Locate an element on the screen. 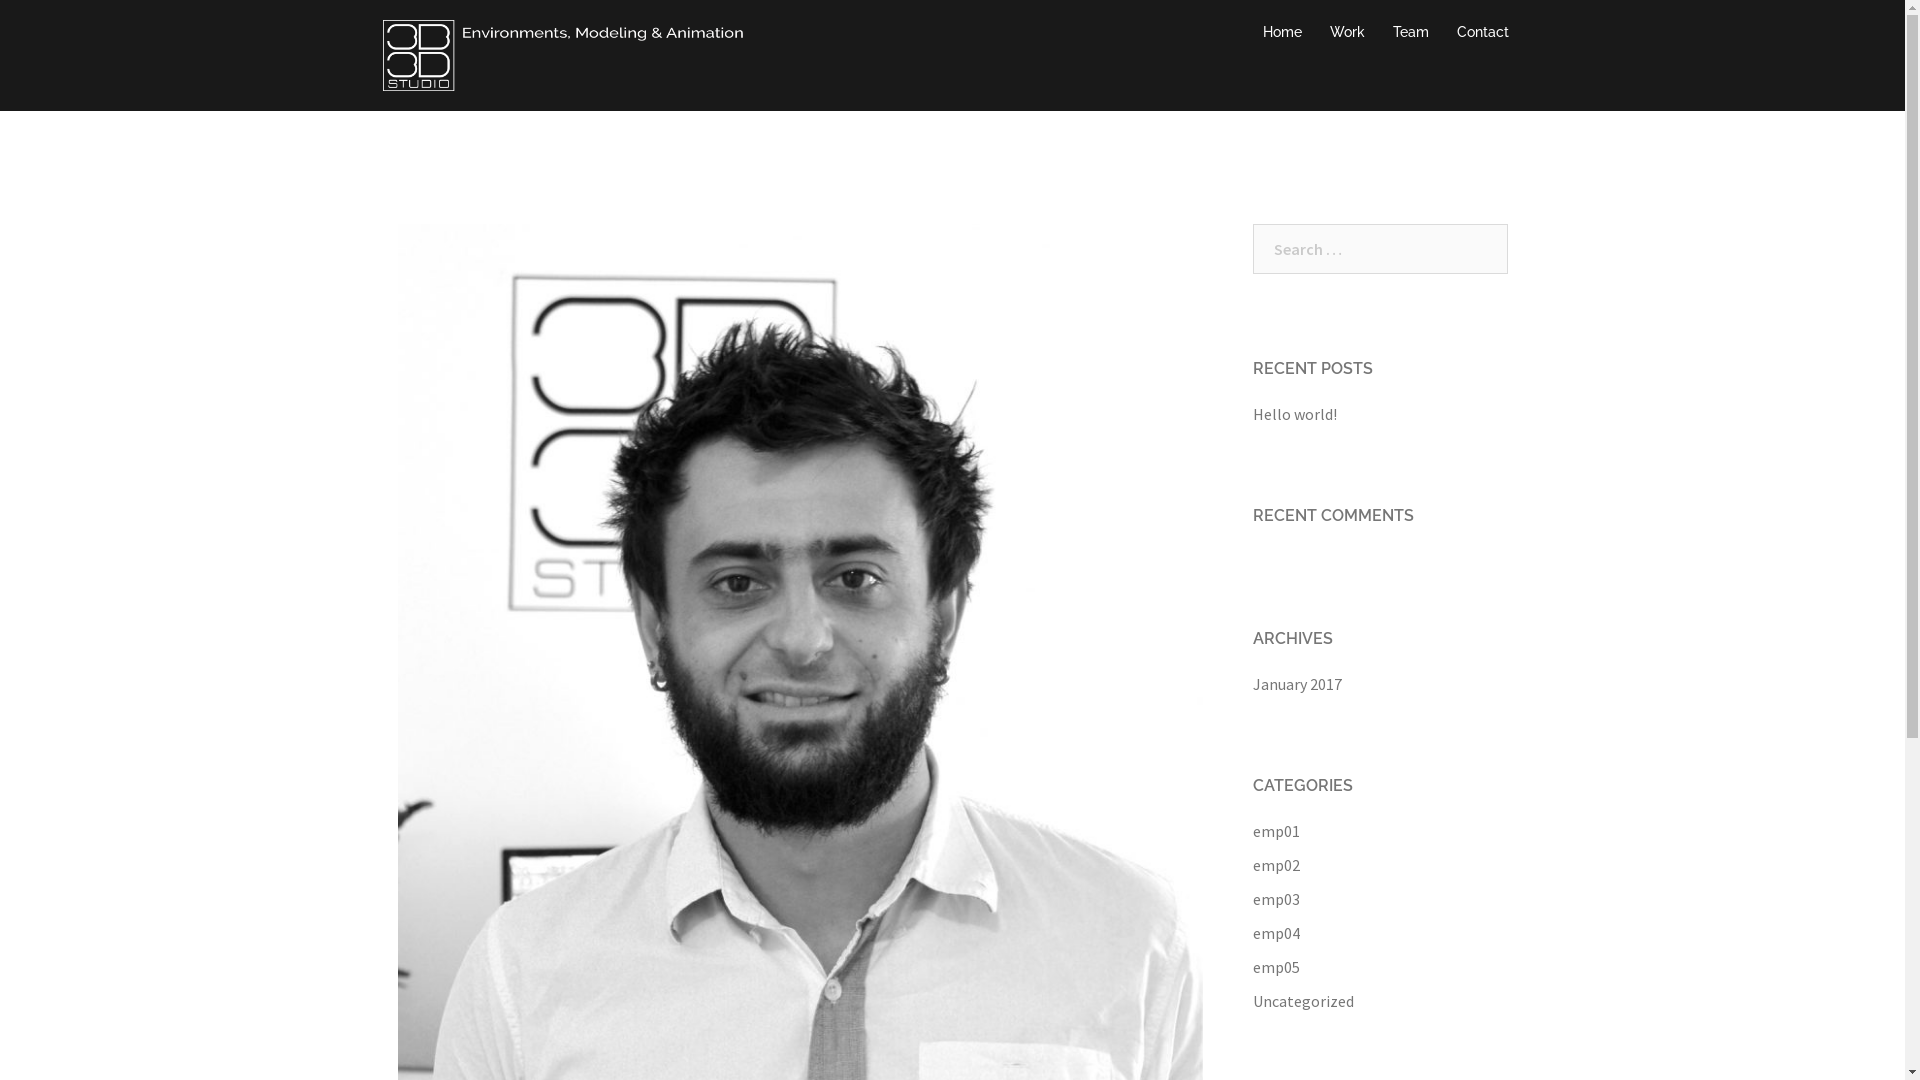 The height and width of the screenshot is (1080, 1920). 3B3D is located at coordinates (562, 53).